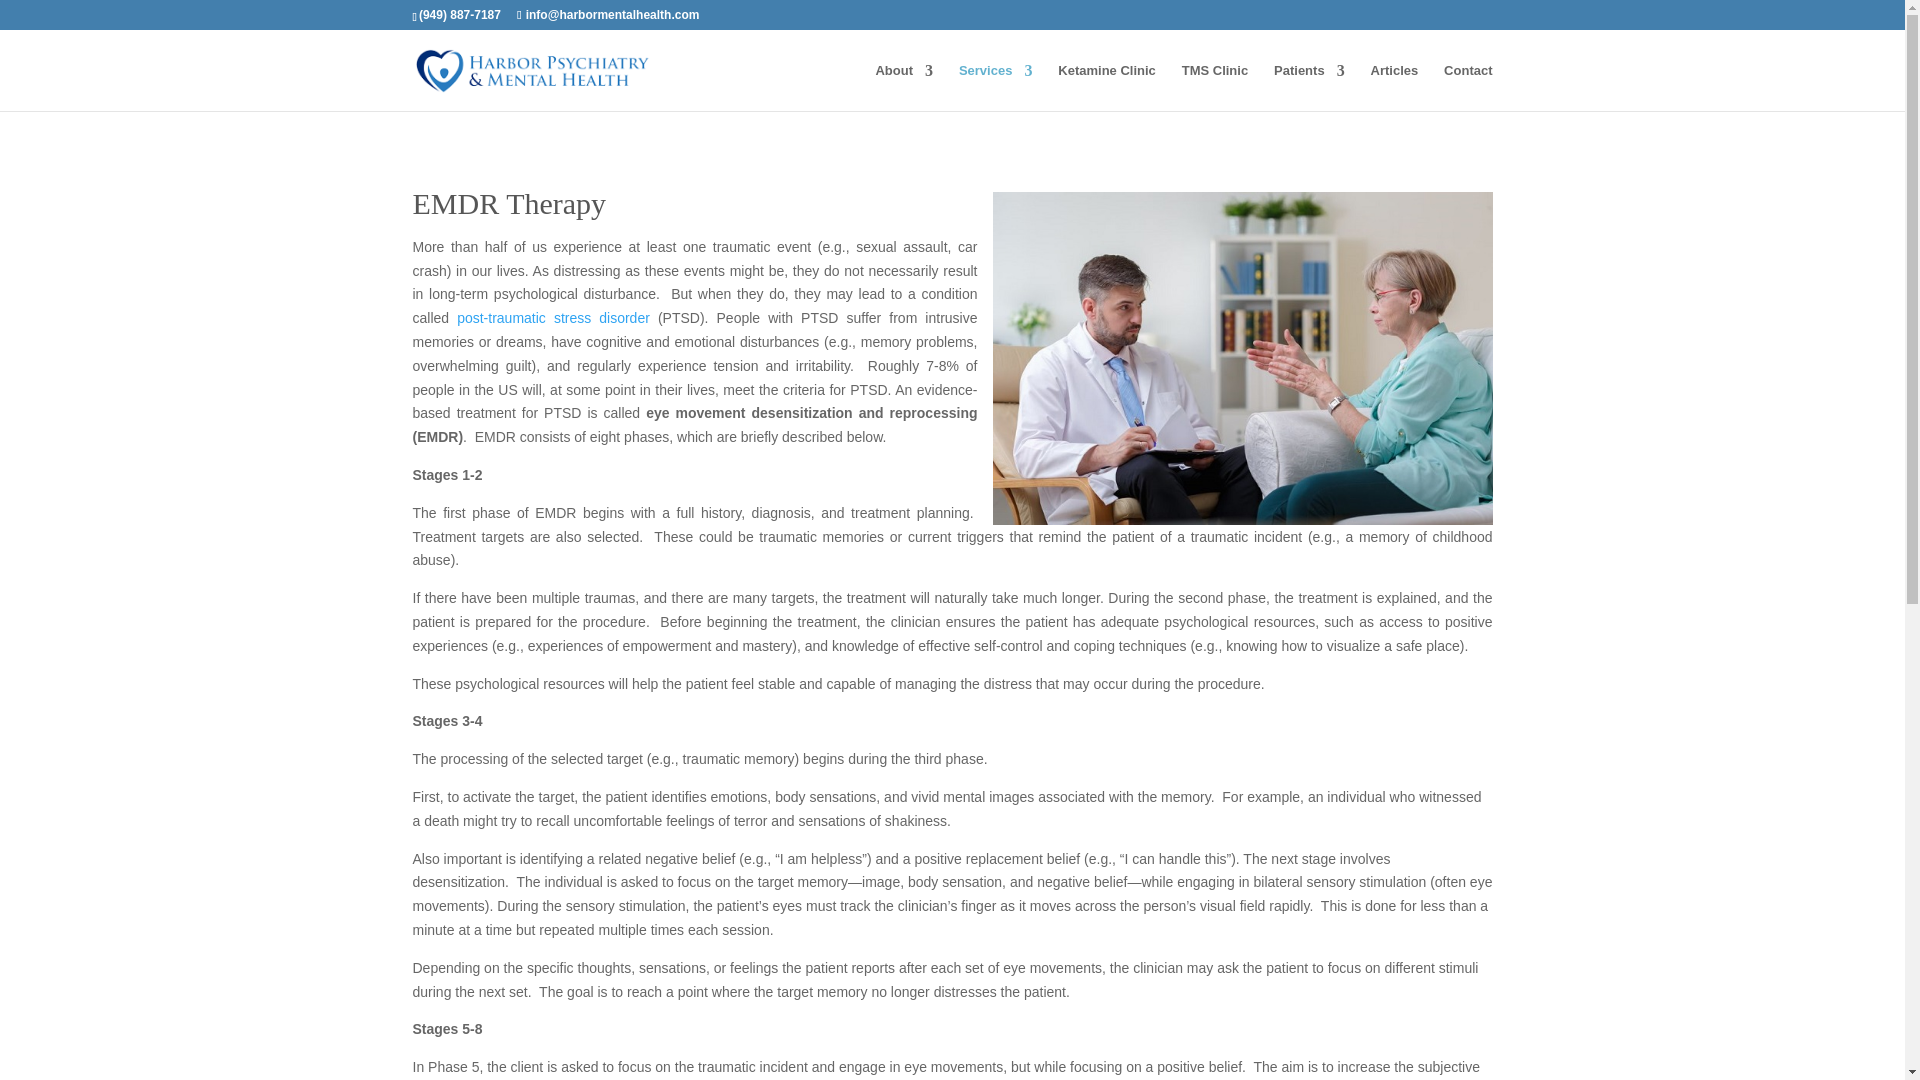 The height and width of the screenshot is (1080, 1920). What do you see at coordinates (1310, 87) in the screenshot?
I see `Patients` at bounding box center [1310, 87].